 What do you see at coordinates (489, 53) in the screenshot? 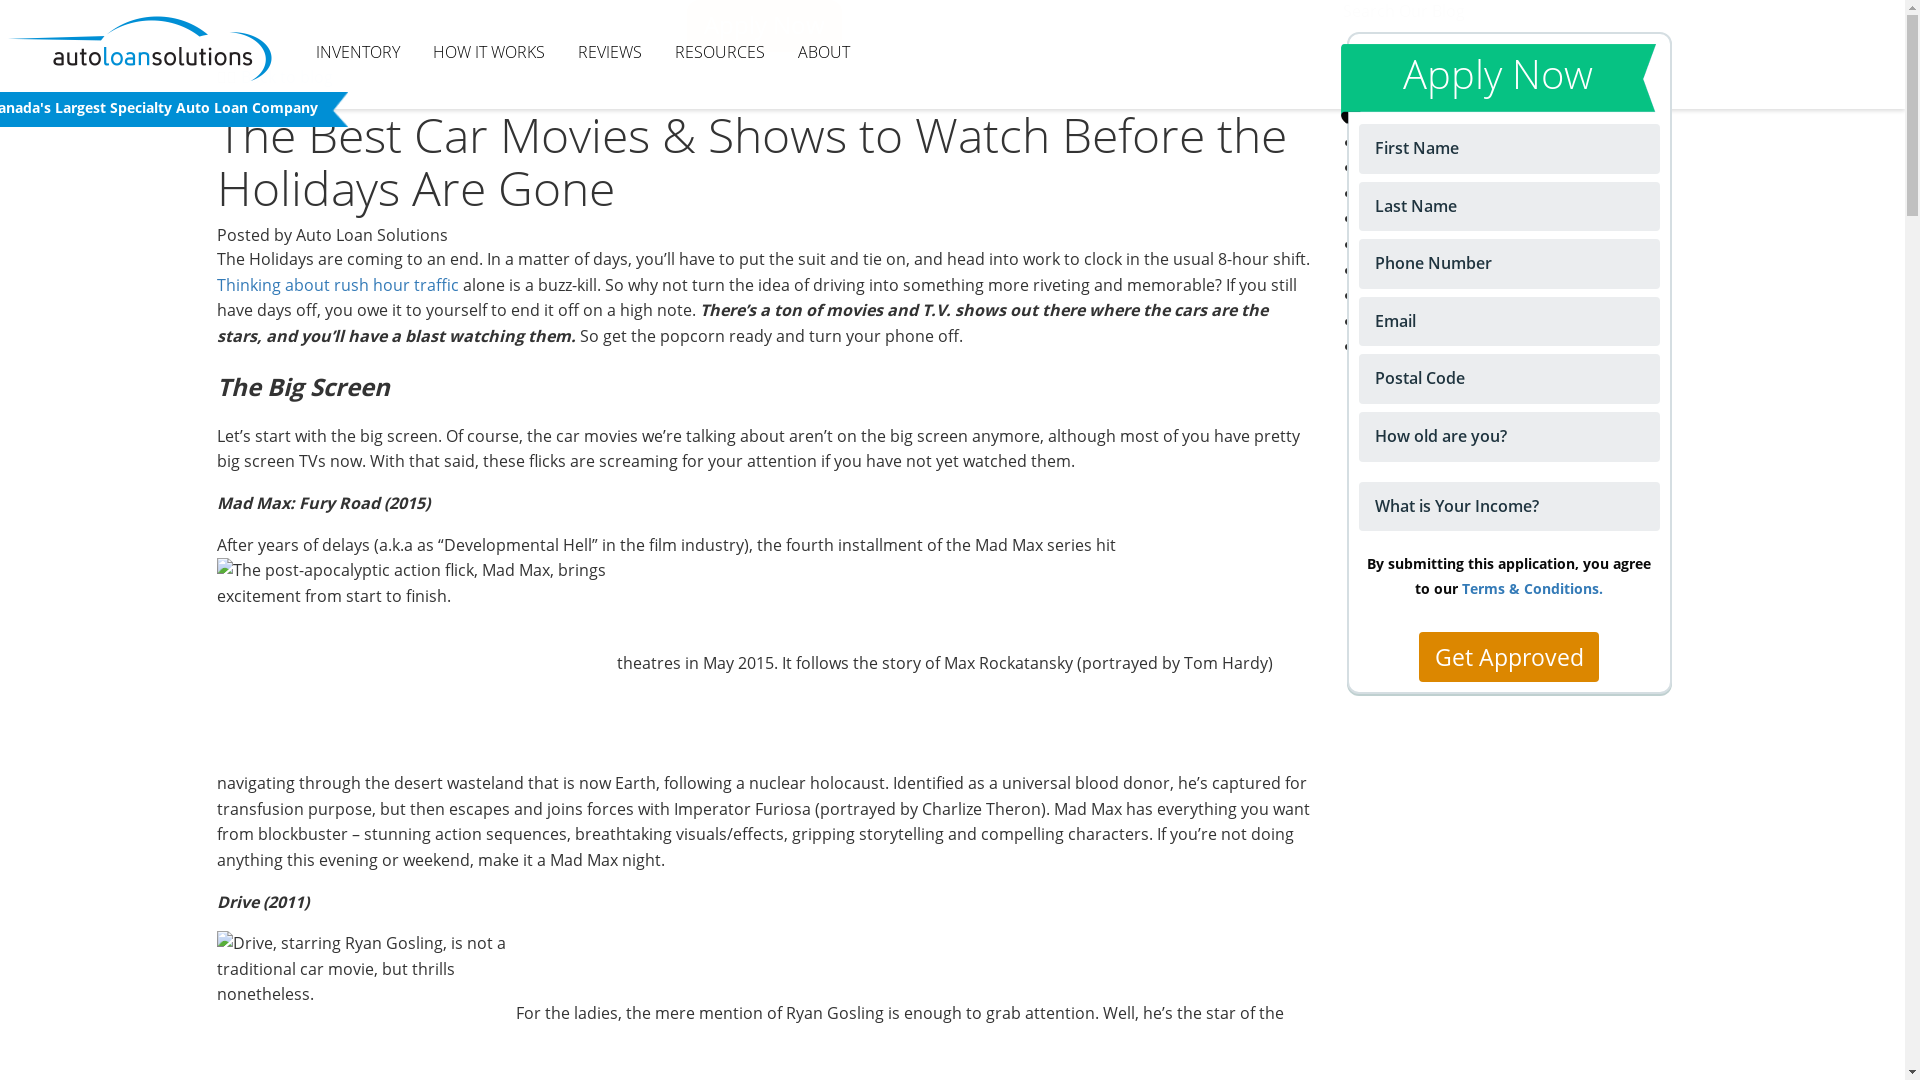
I see `HOW IT WORKS` at bounding box center [489, 53].